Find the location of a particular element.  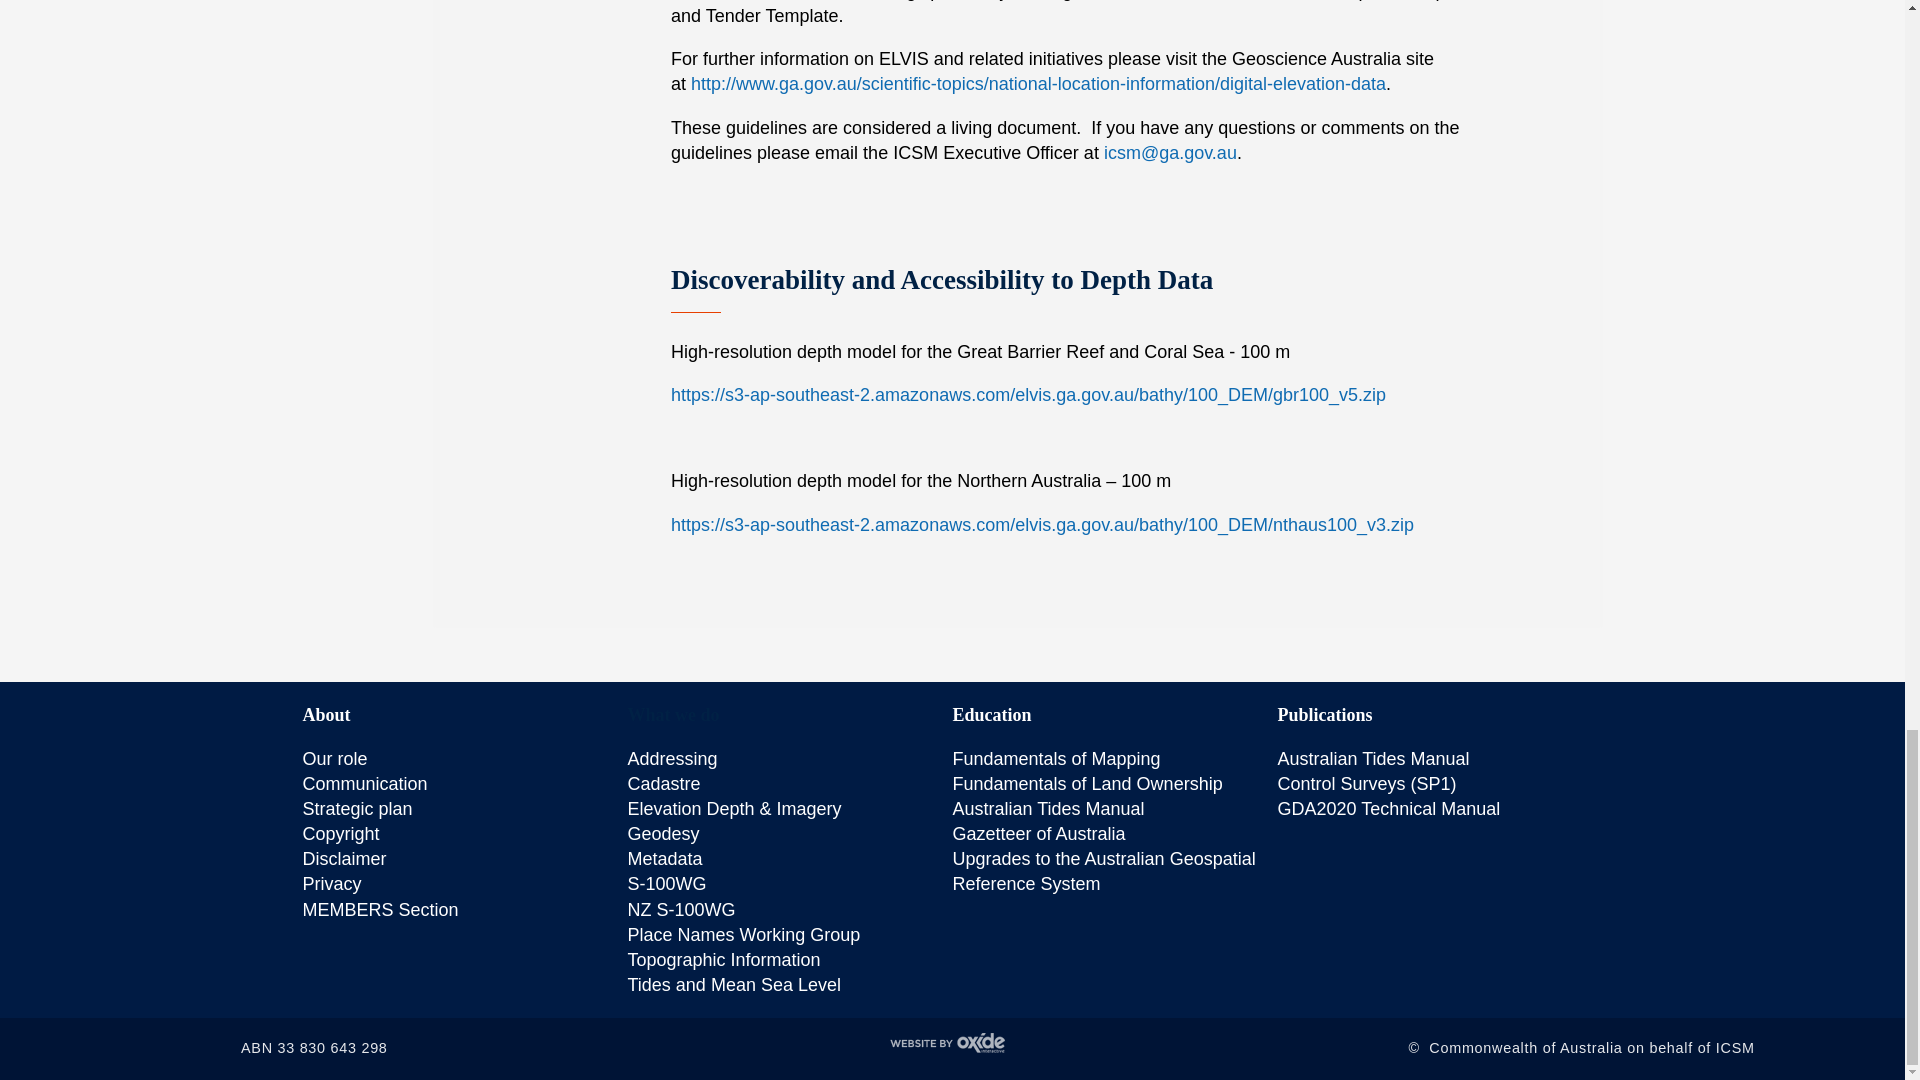

Elevation, Depth and Imagery Working Group is located at coordinates (734, 808).